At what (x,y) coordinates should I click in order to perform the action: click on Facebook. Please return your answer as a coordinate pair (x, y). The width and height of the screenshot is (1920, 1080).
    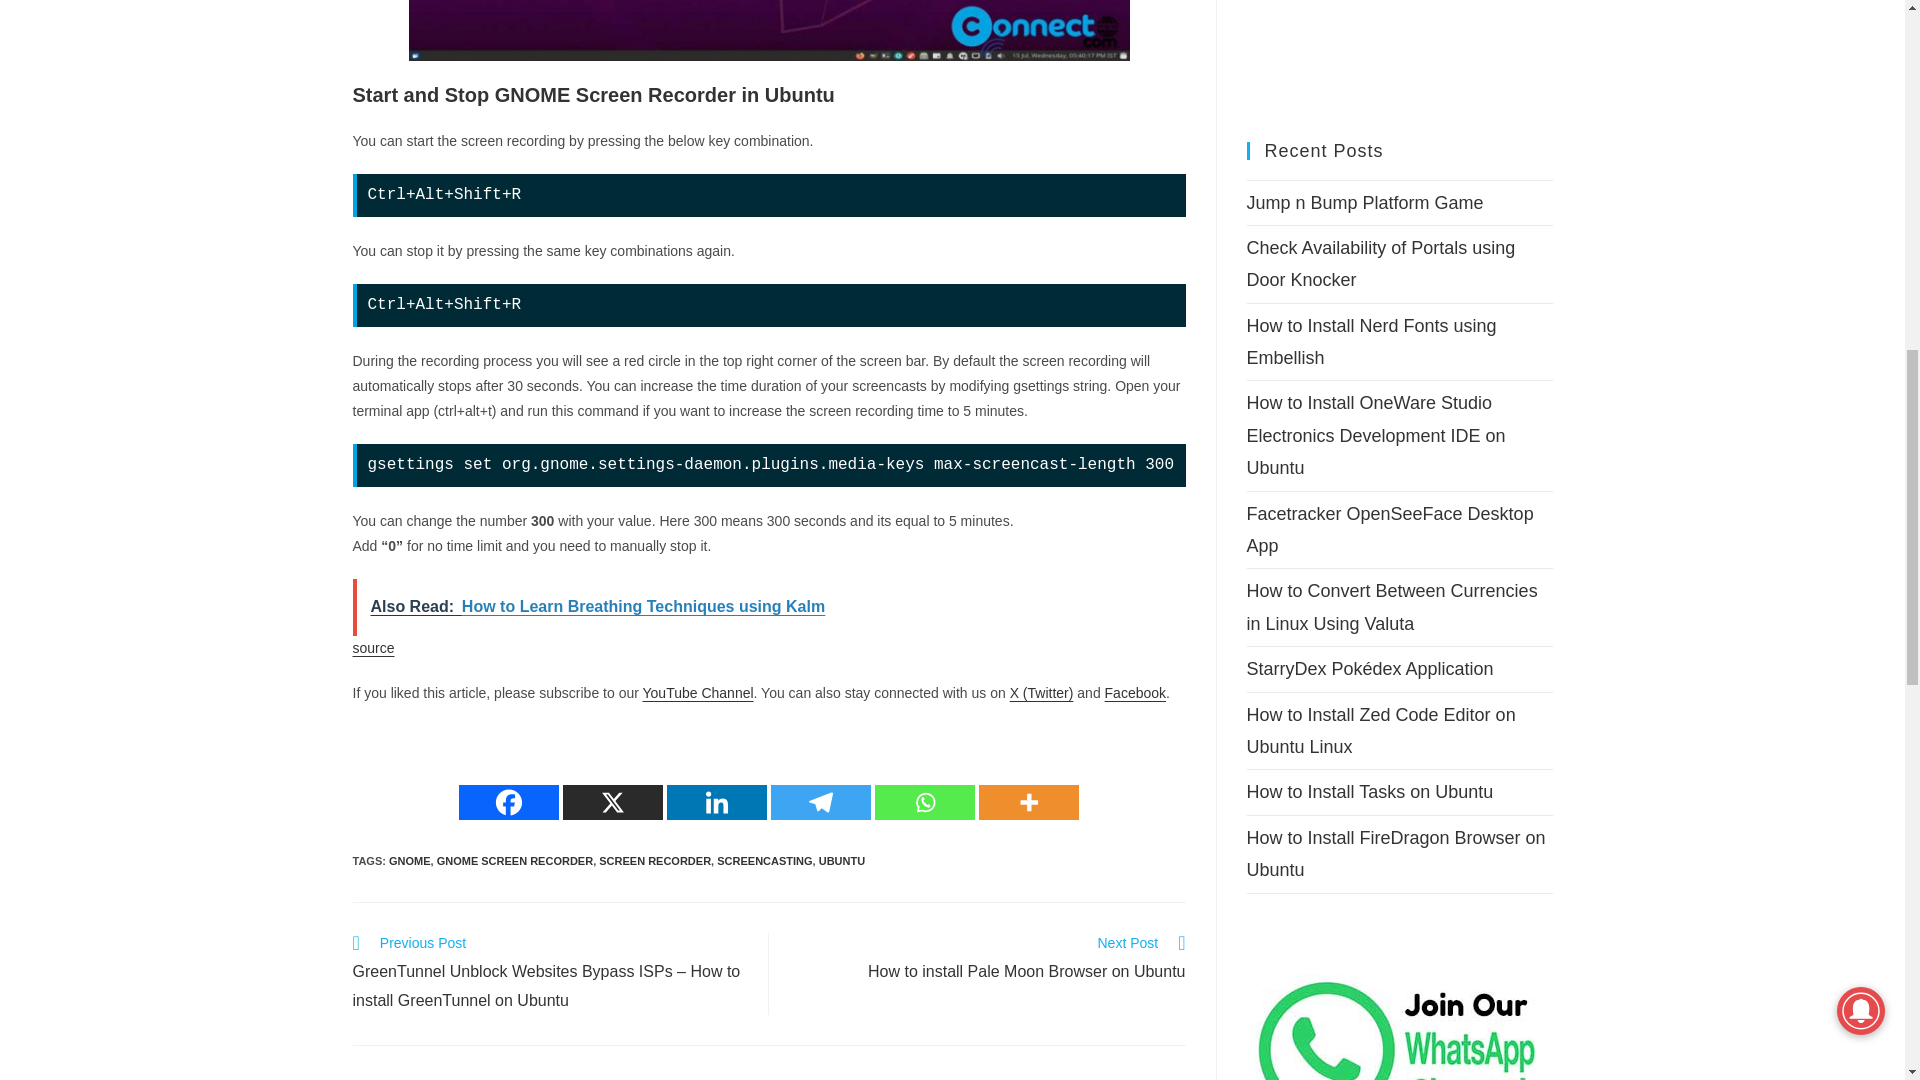
    Looking at the image, I should click on (508, 802).